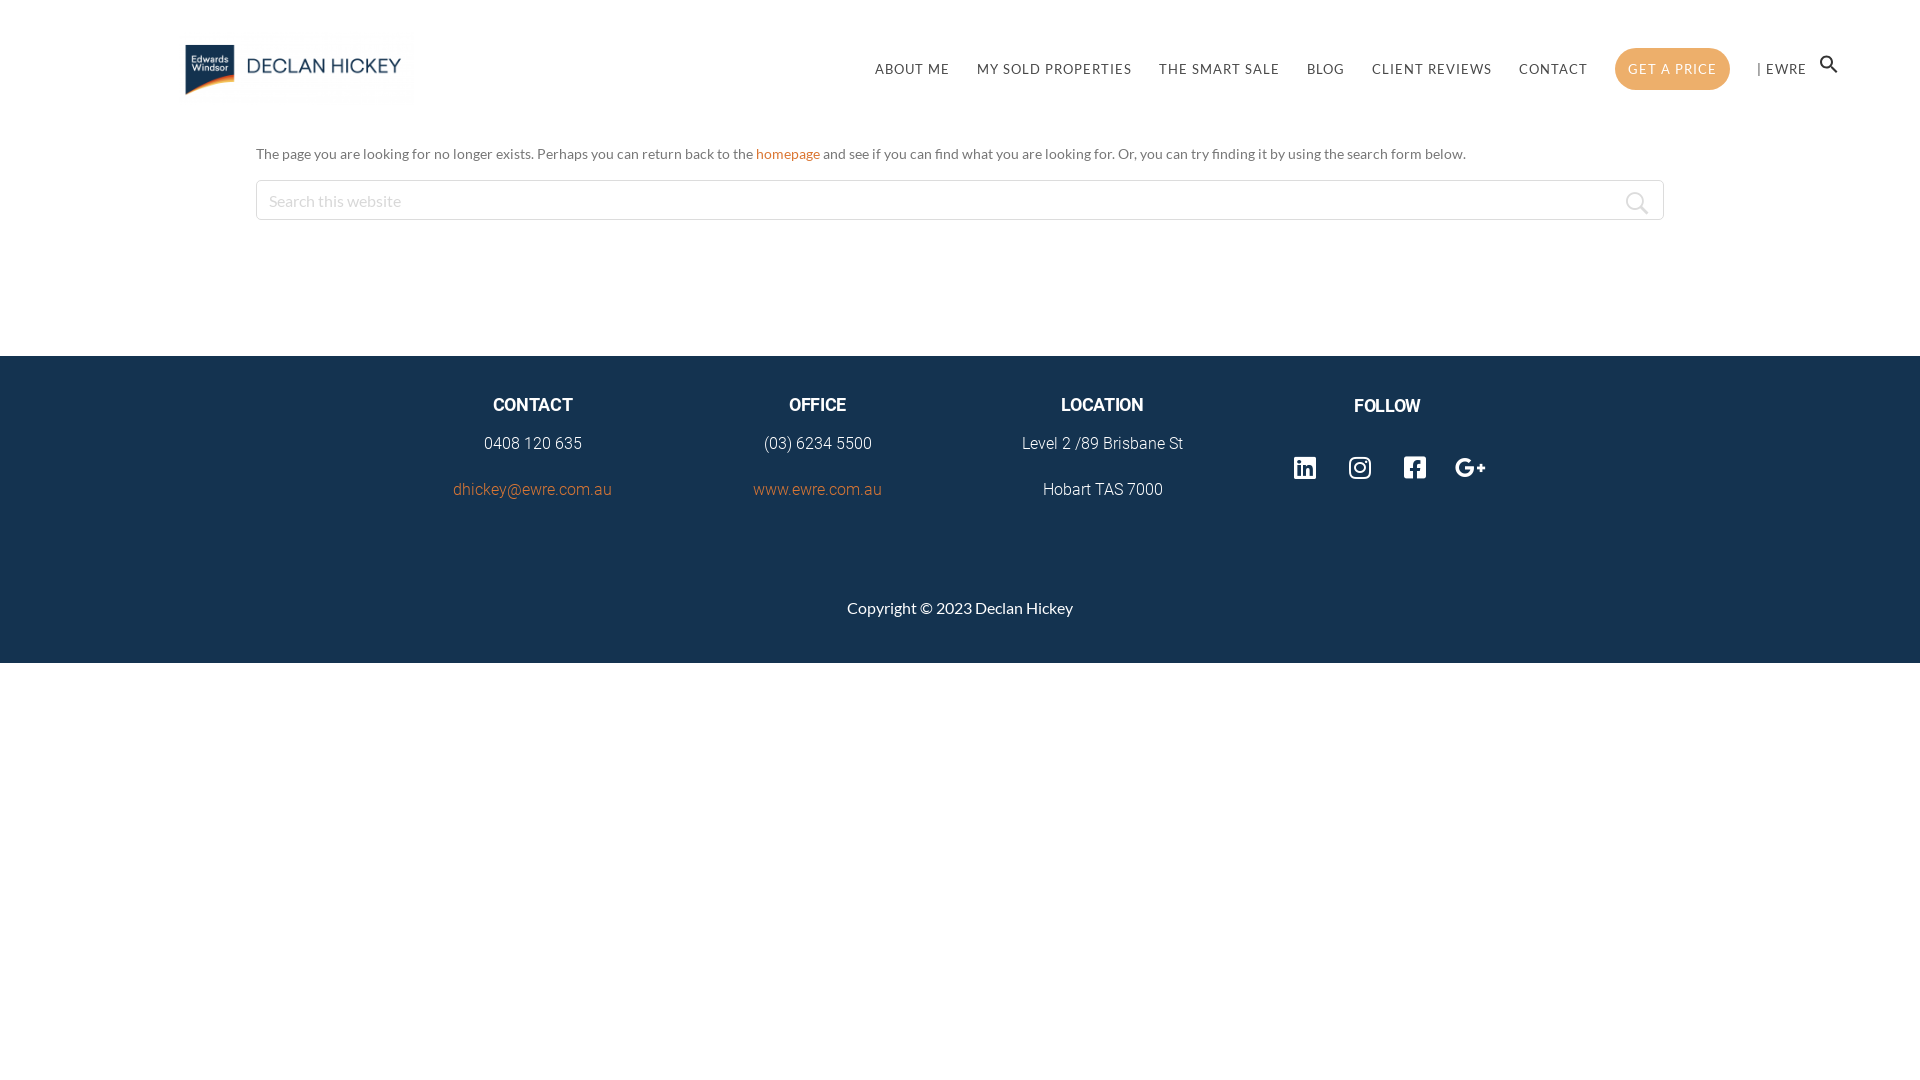  I want to click on CONTACT, so click(1554, 70).